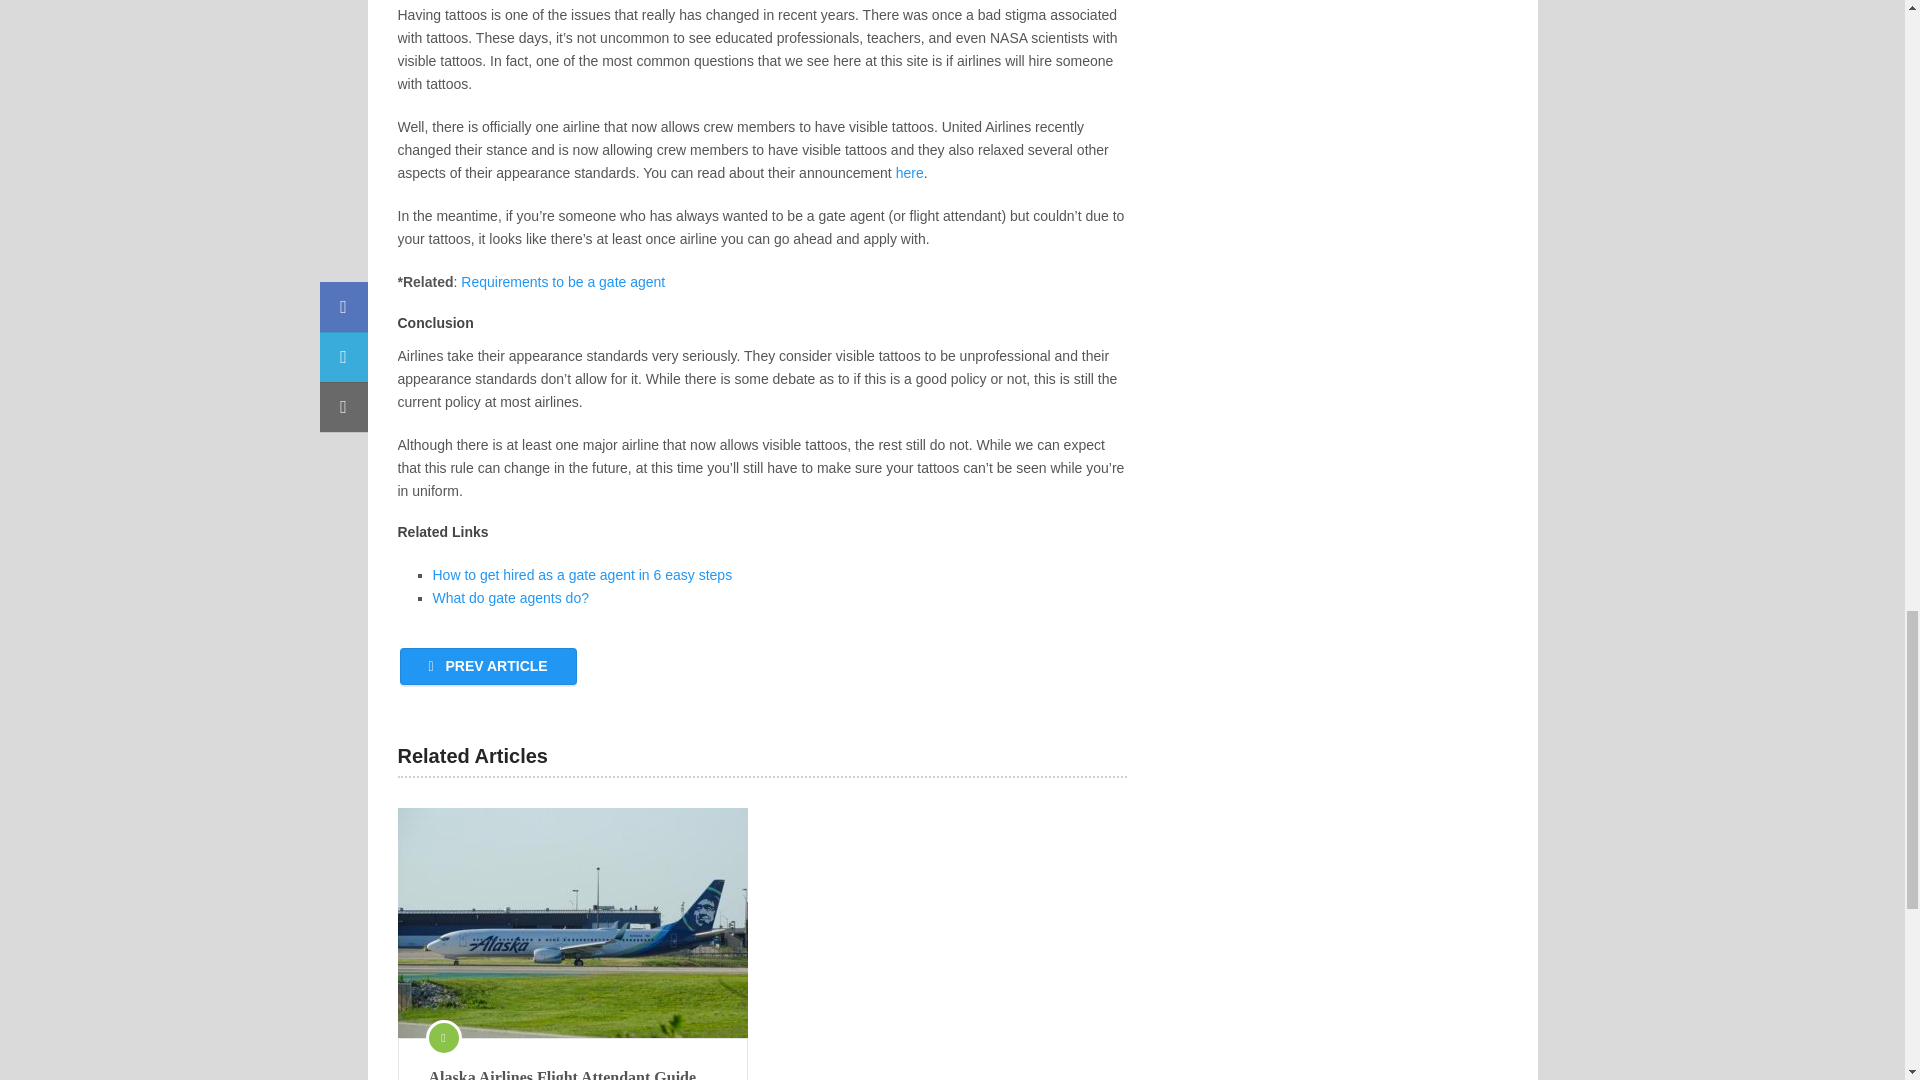  I want to click on How to get hired as a gate agent in 6 easy steps, so click(582, 575).